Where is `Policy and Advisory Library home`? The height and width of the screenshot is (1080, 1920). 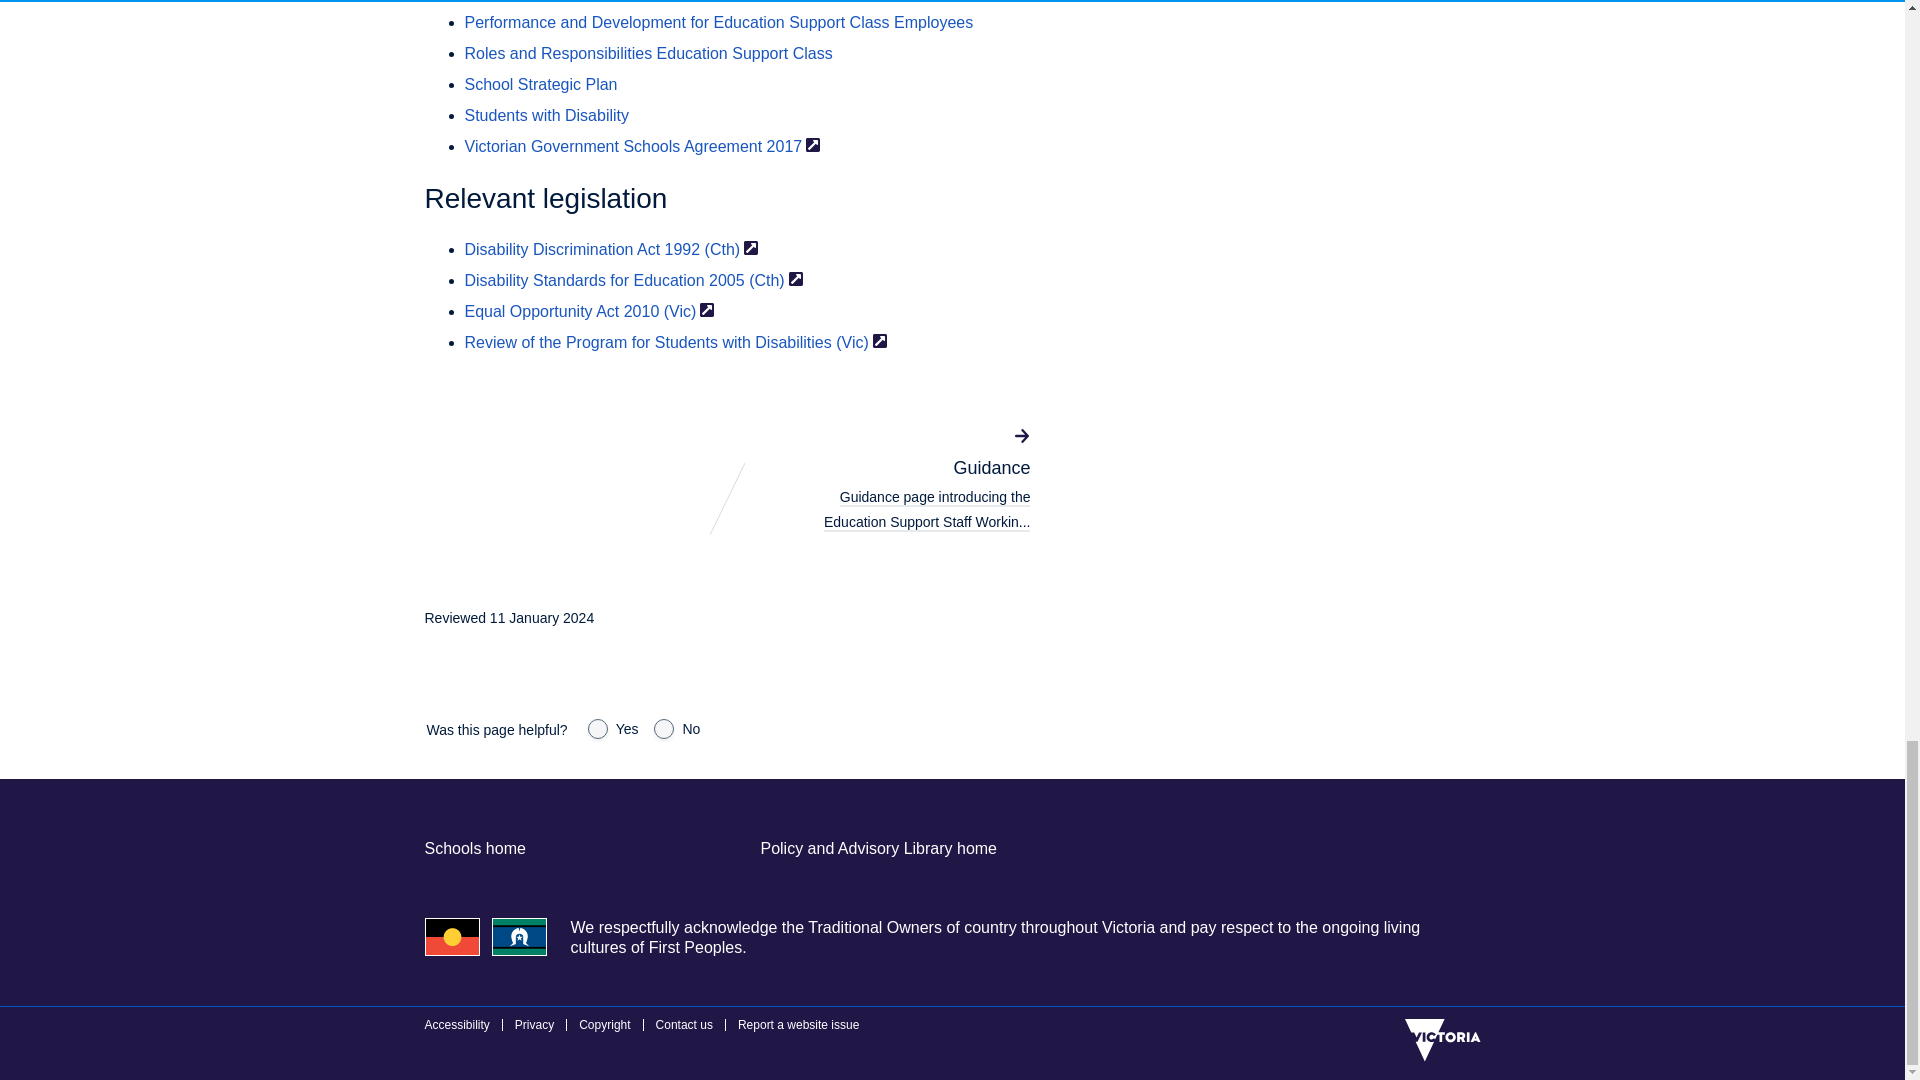 Policy and Advisory Library home is located at coordinates (878, 848).